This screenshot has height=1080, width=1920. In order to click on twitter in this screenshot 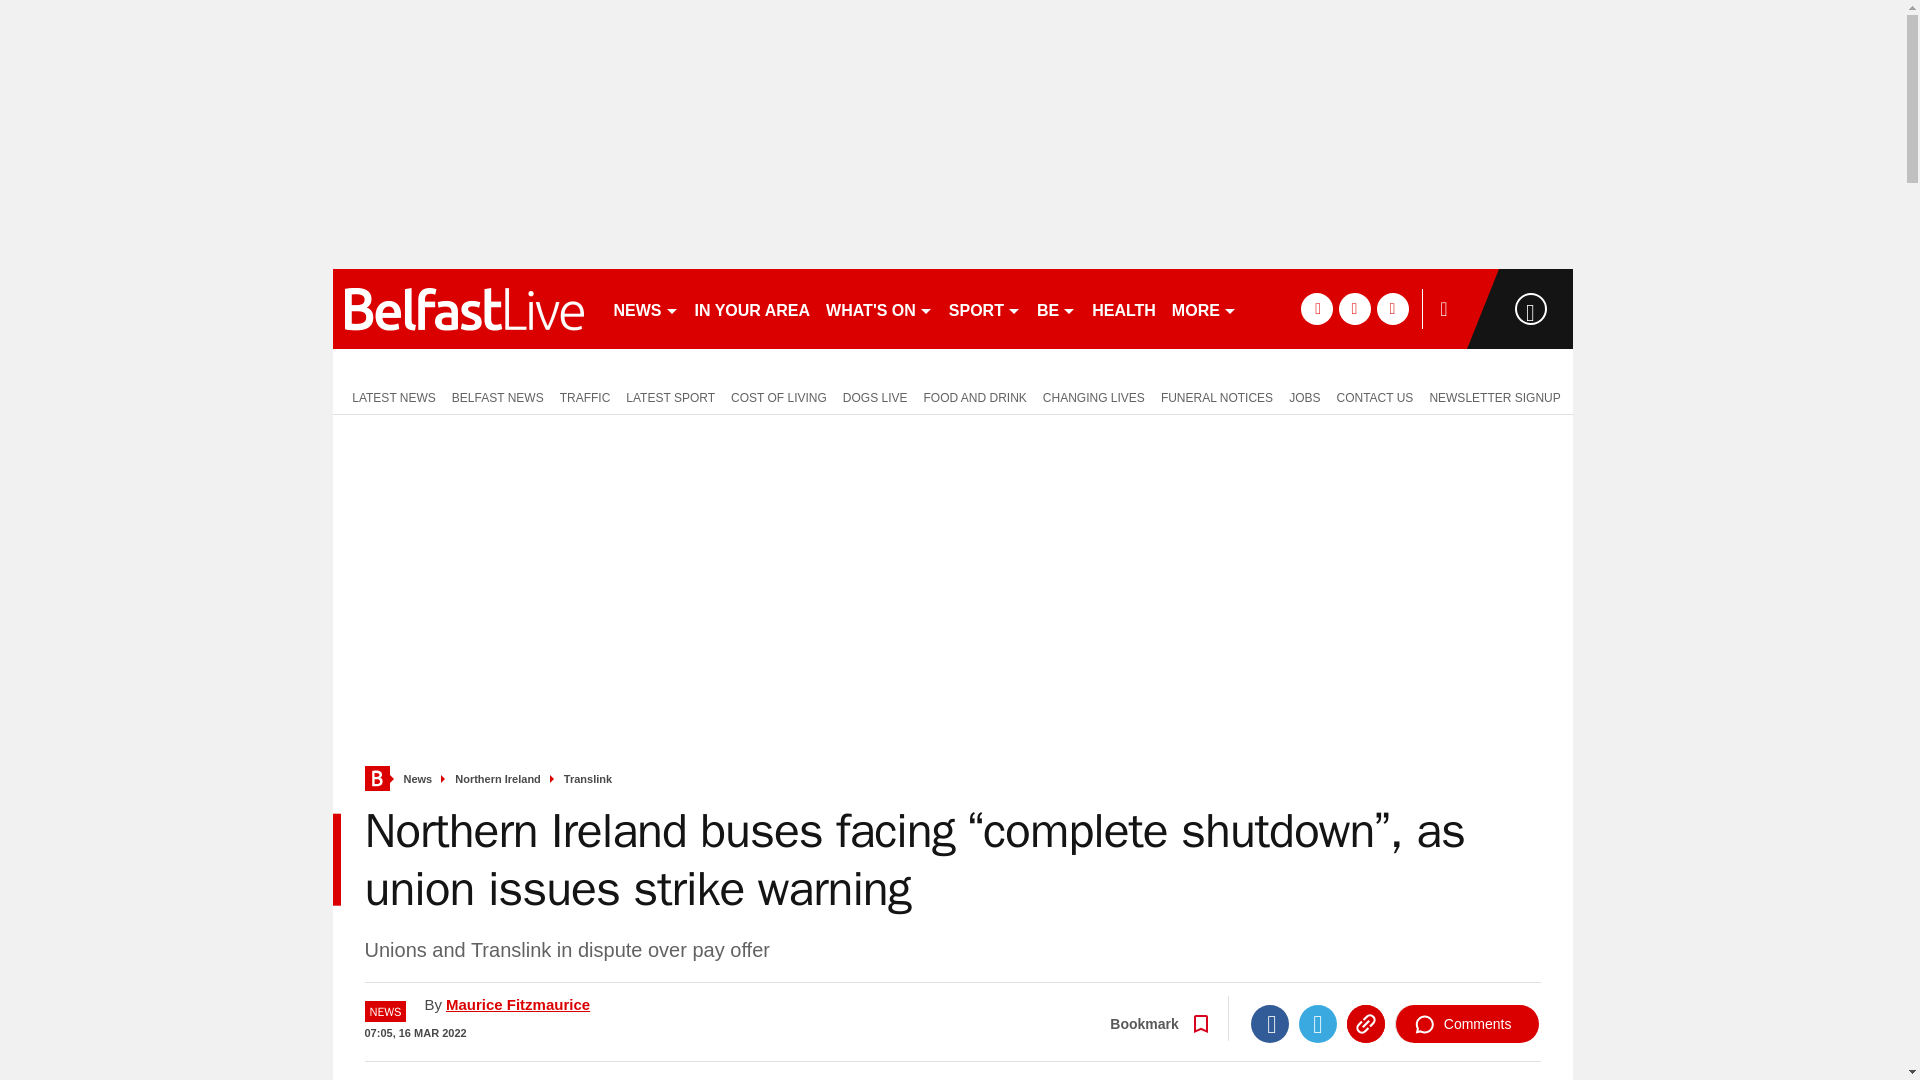, I will do `click(1354, 308)`.